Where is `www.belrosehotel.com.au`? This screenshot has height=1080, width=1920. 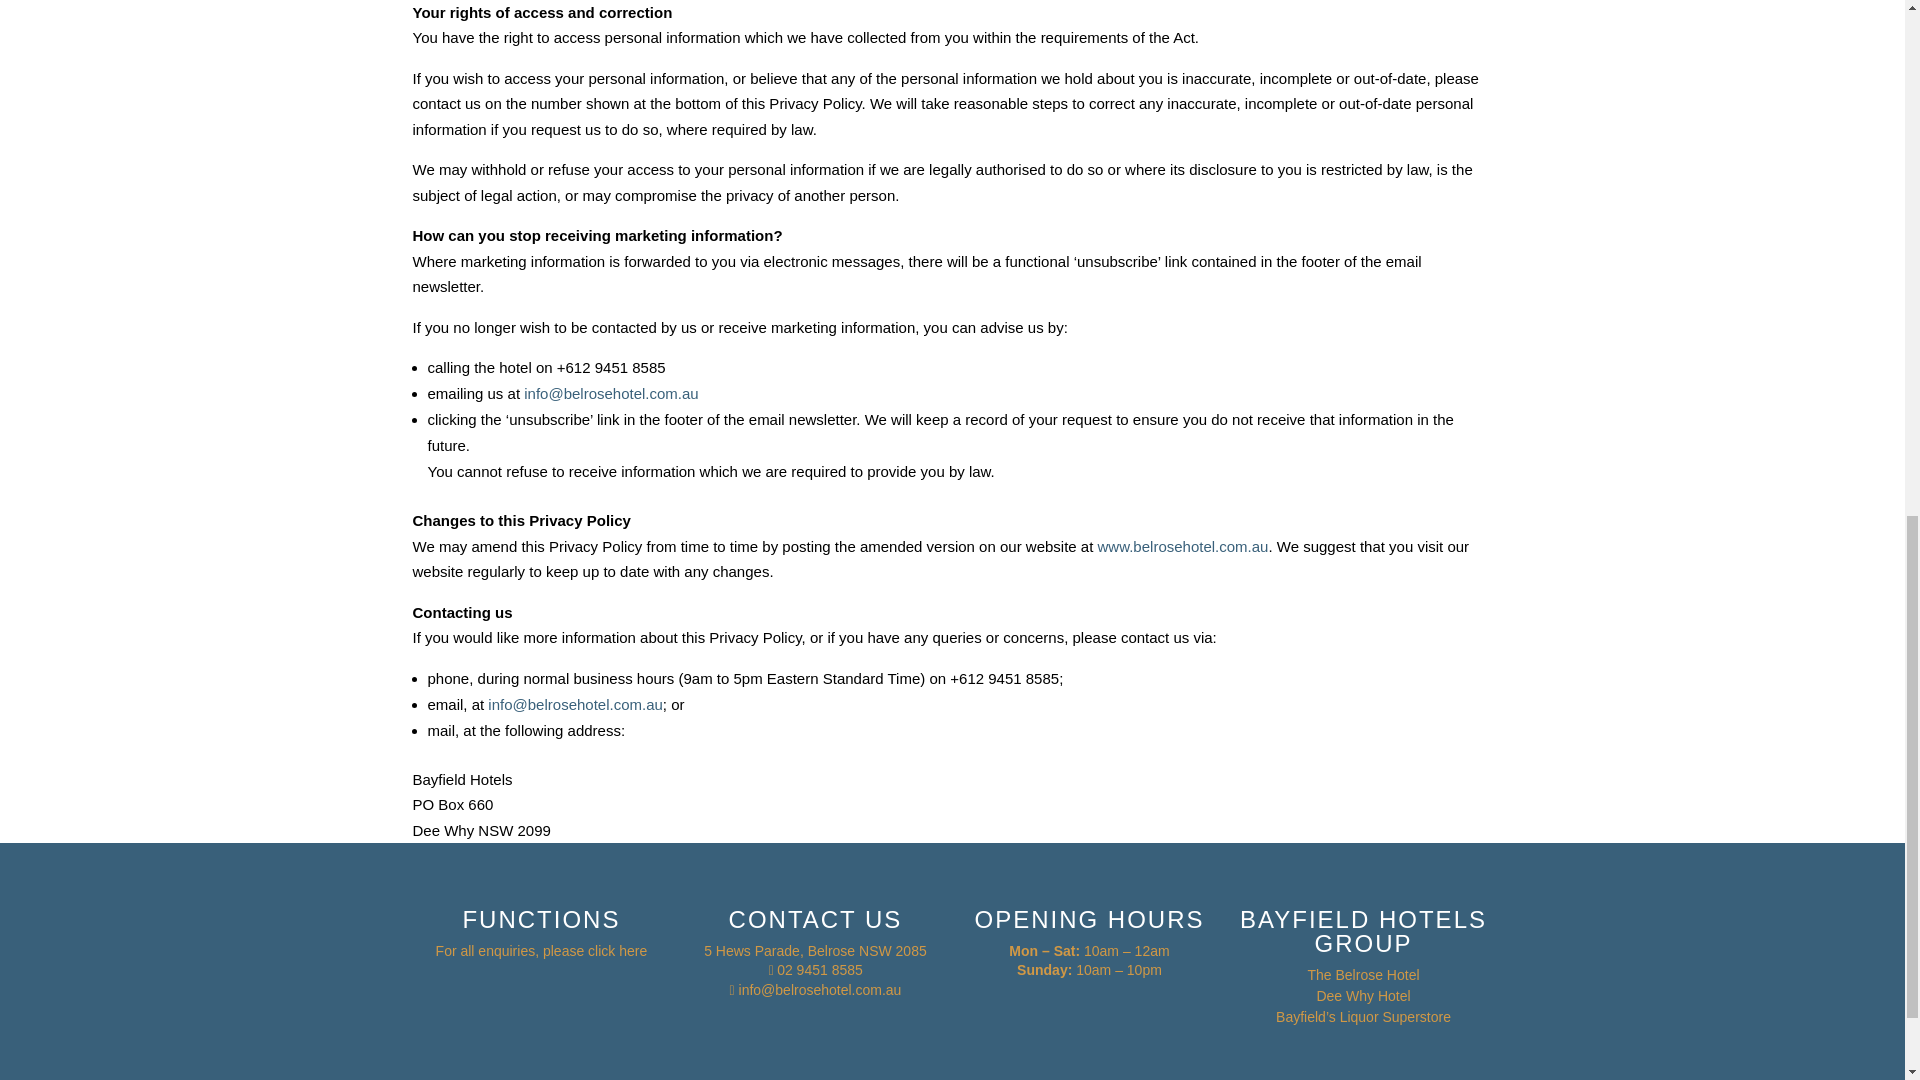 www.belrosehotel.com.au is located at coordinates (1184, 546).